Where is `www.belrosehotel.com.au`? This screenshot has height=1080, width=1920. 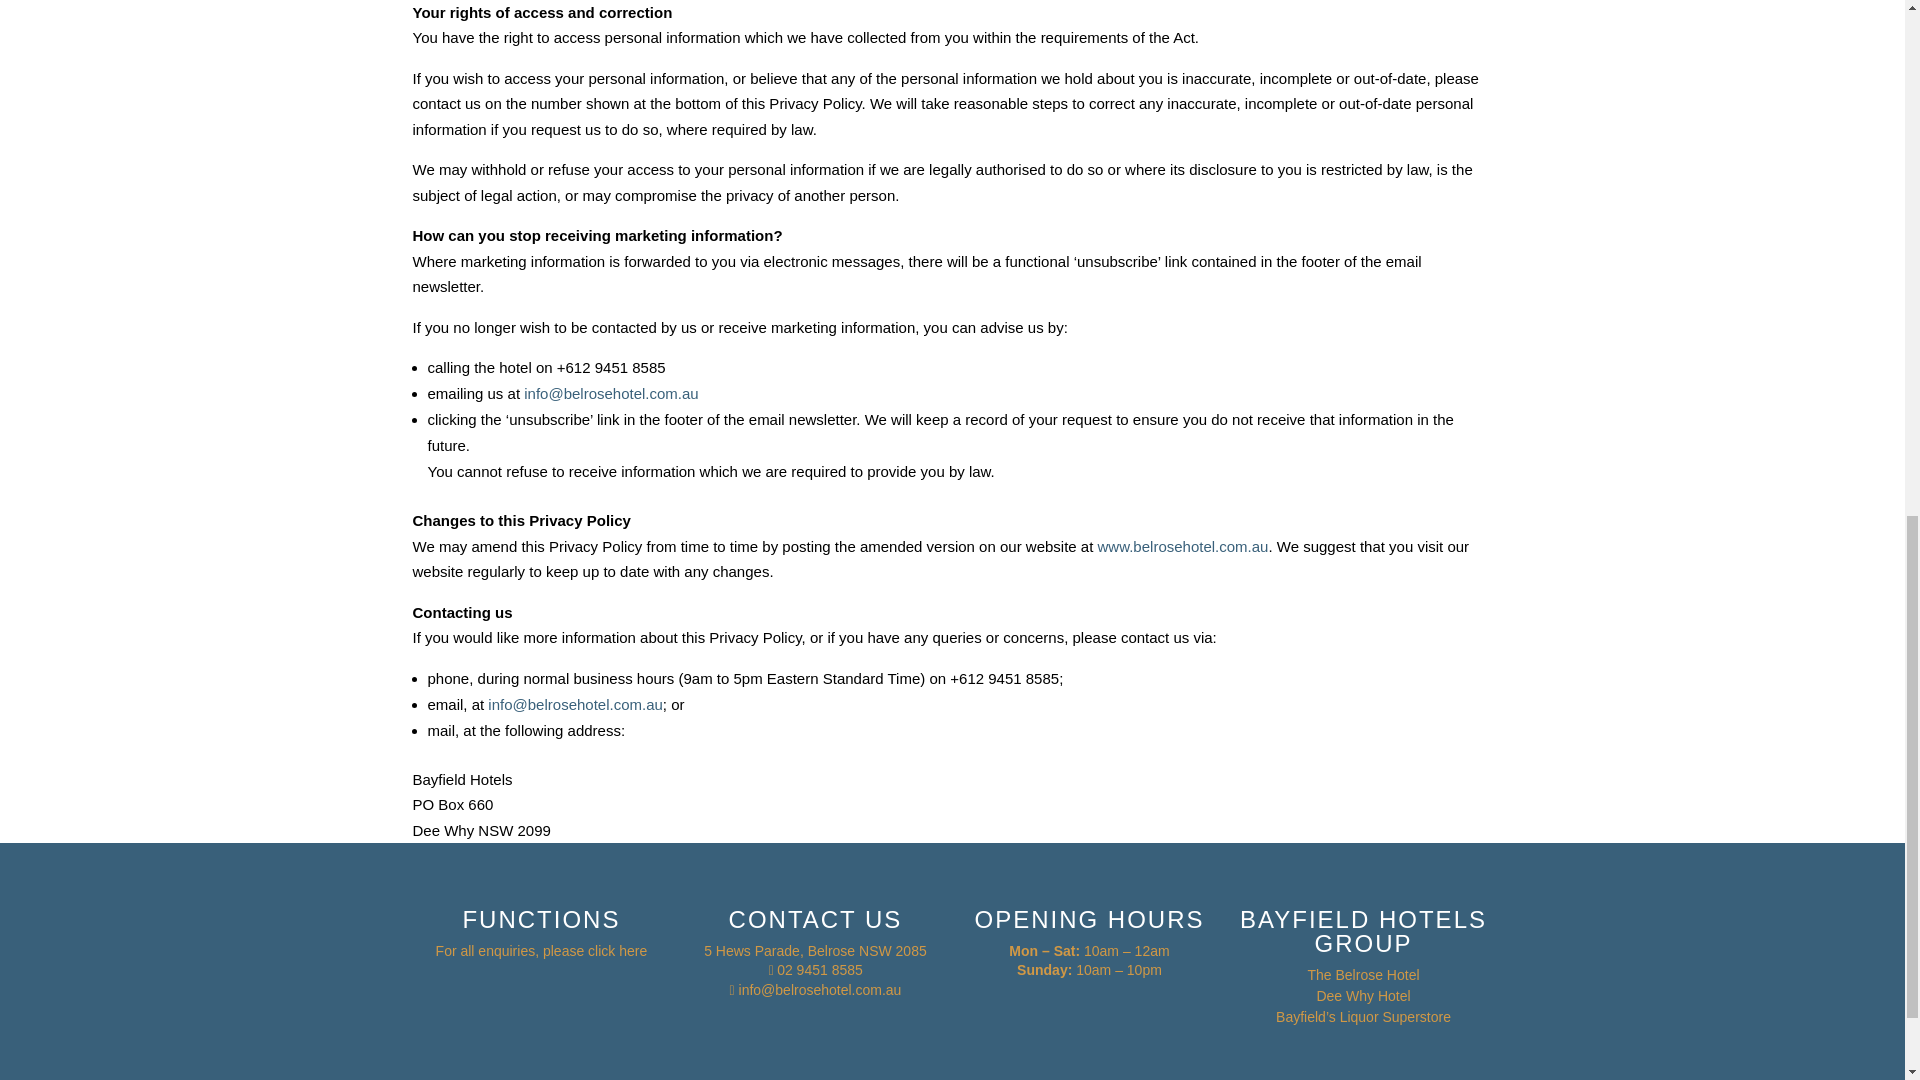 www.belrosehotel.com.au is located at coordinates (1184, 546).